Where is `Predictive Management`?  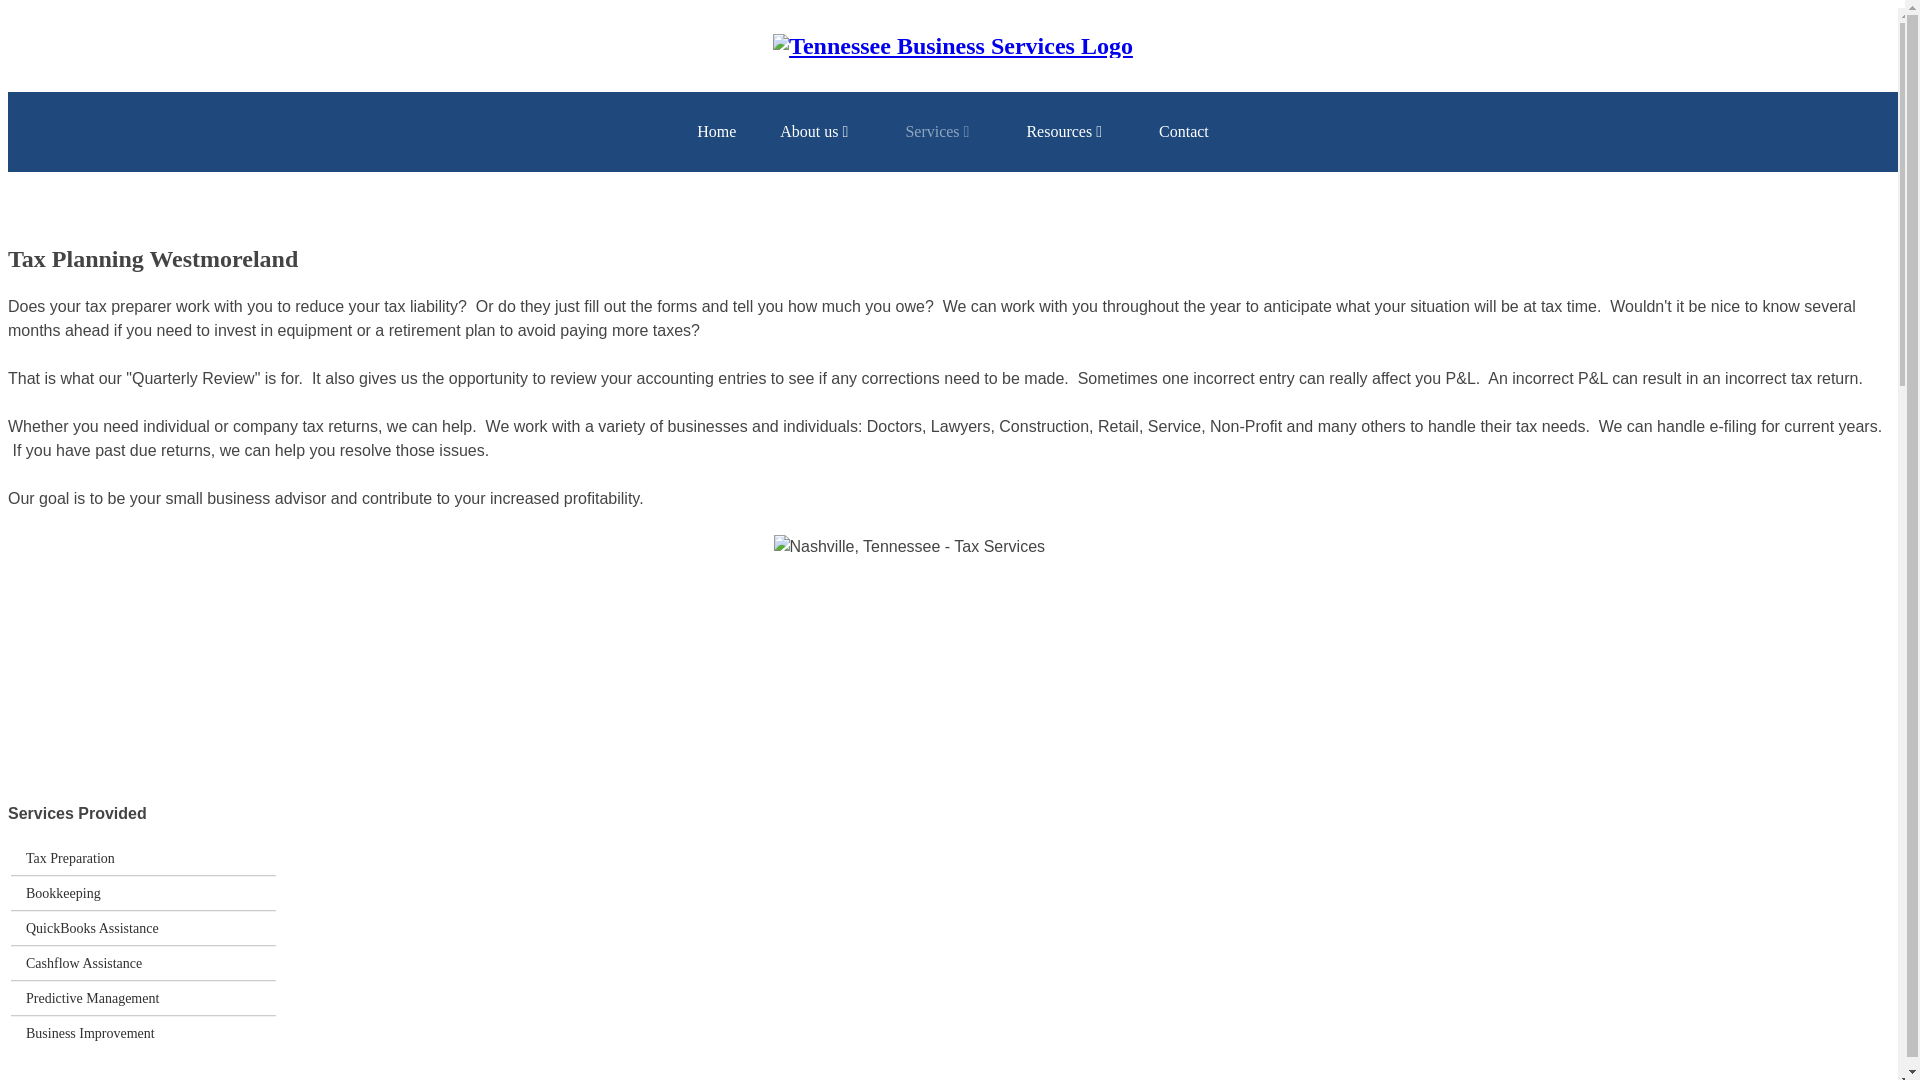
Predictive Management is located at coordinates (92, 998).